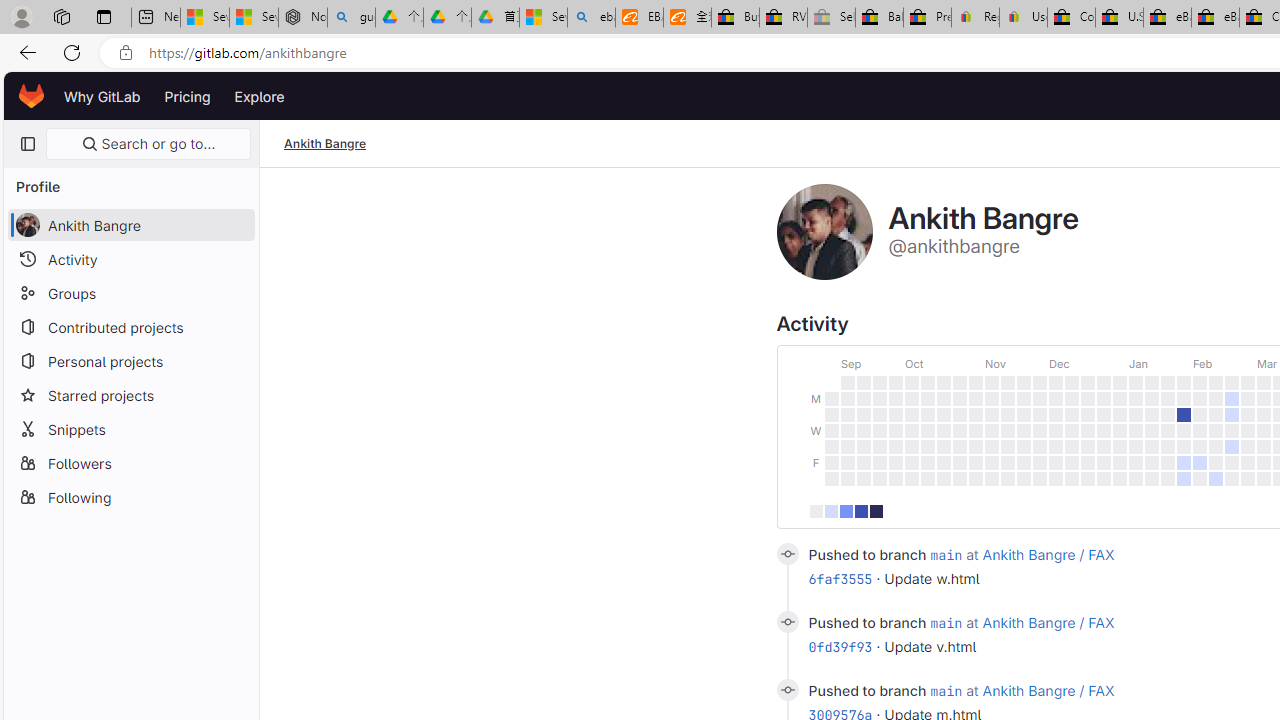 This screenshot has width=1280, height=720. Describe the element at coordinates (130, 462) in the screenshot. I see `Followers` at that location.